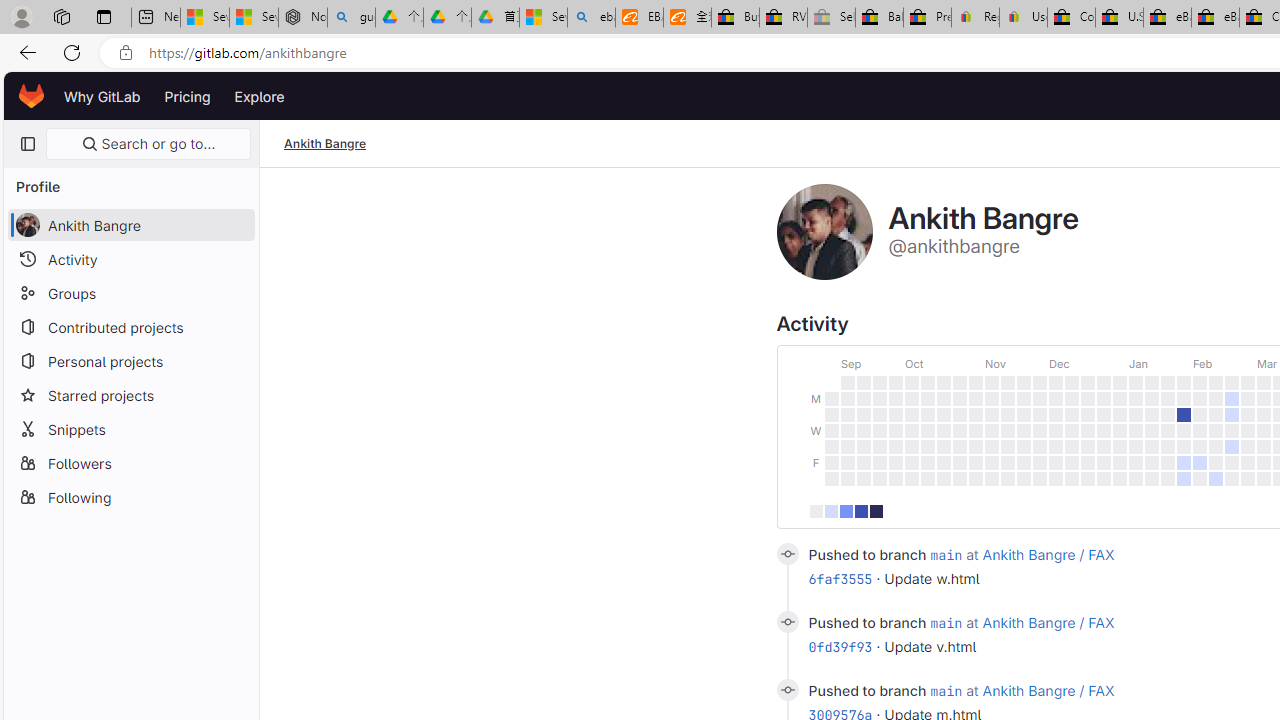 This screenshot has width=1280, height=720. Describe the element at coordinates (130, 462) in the screenshot. I see `Followers` at that location.